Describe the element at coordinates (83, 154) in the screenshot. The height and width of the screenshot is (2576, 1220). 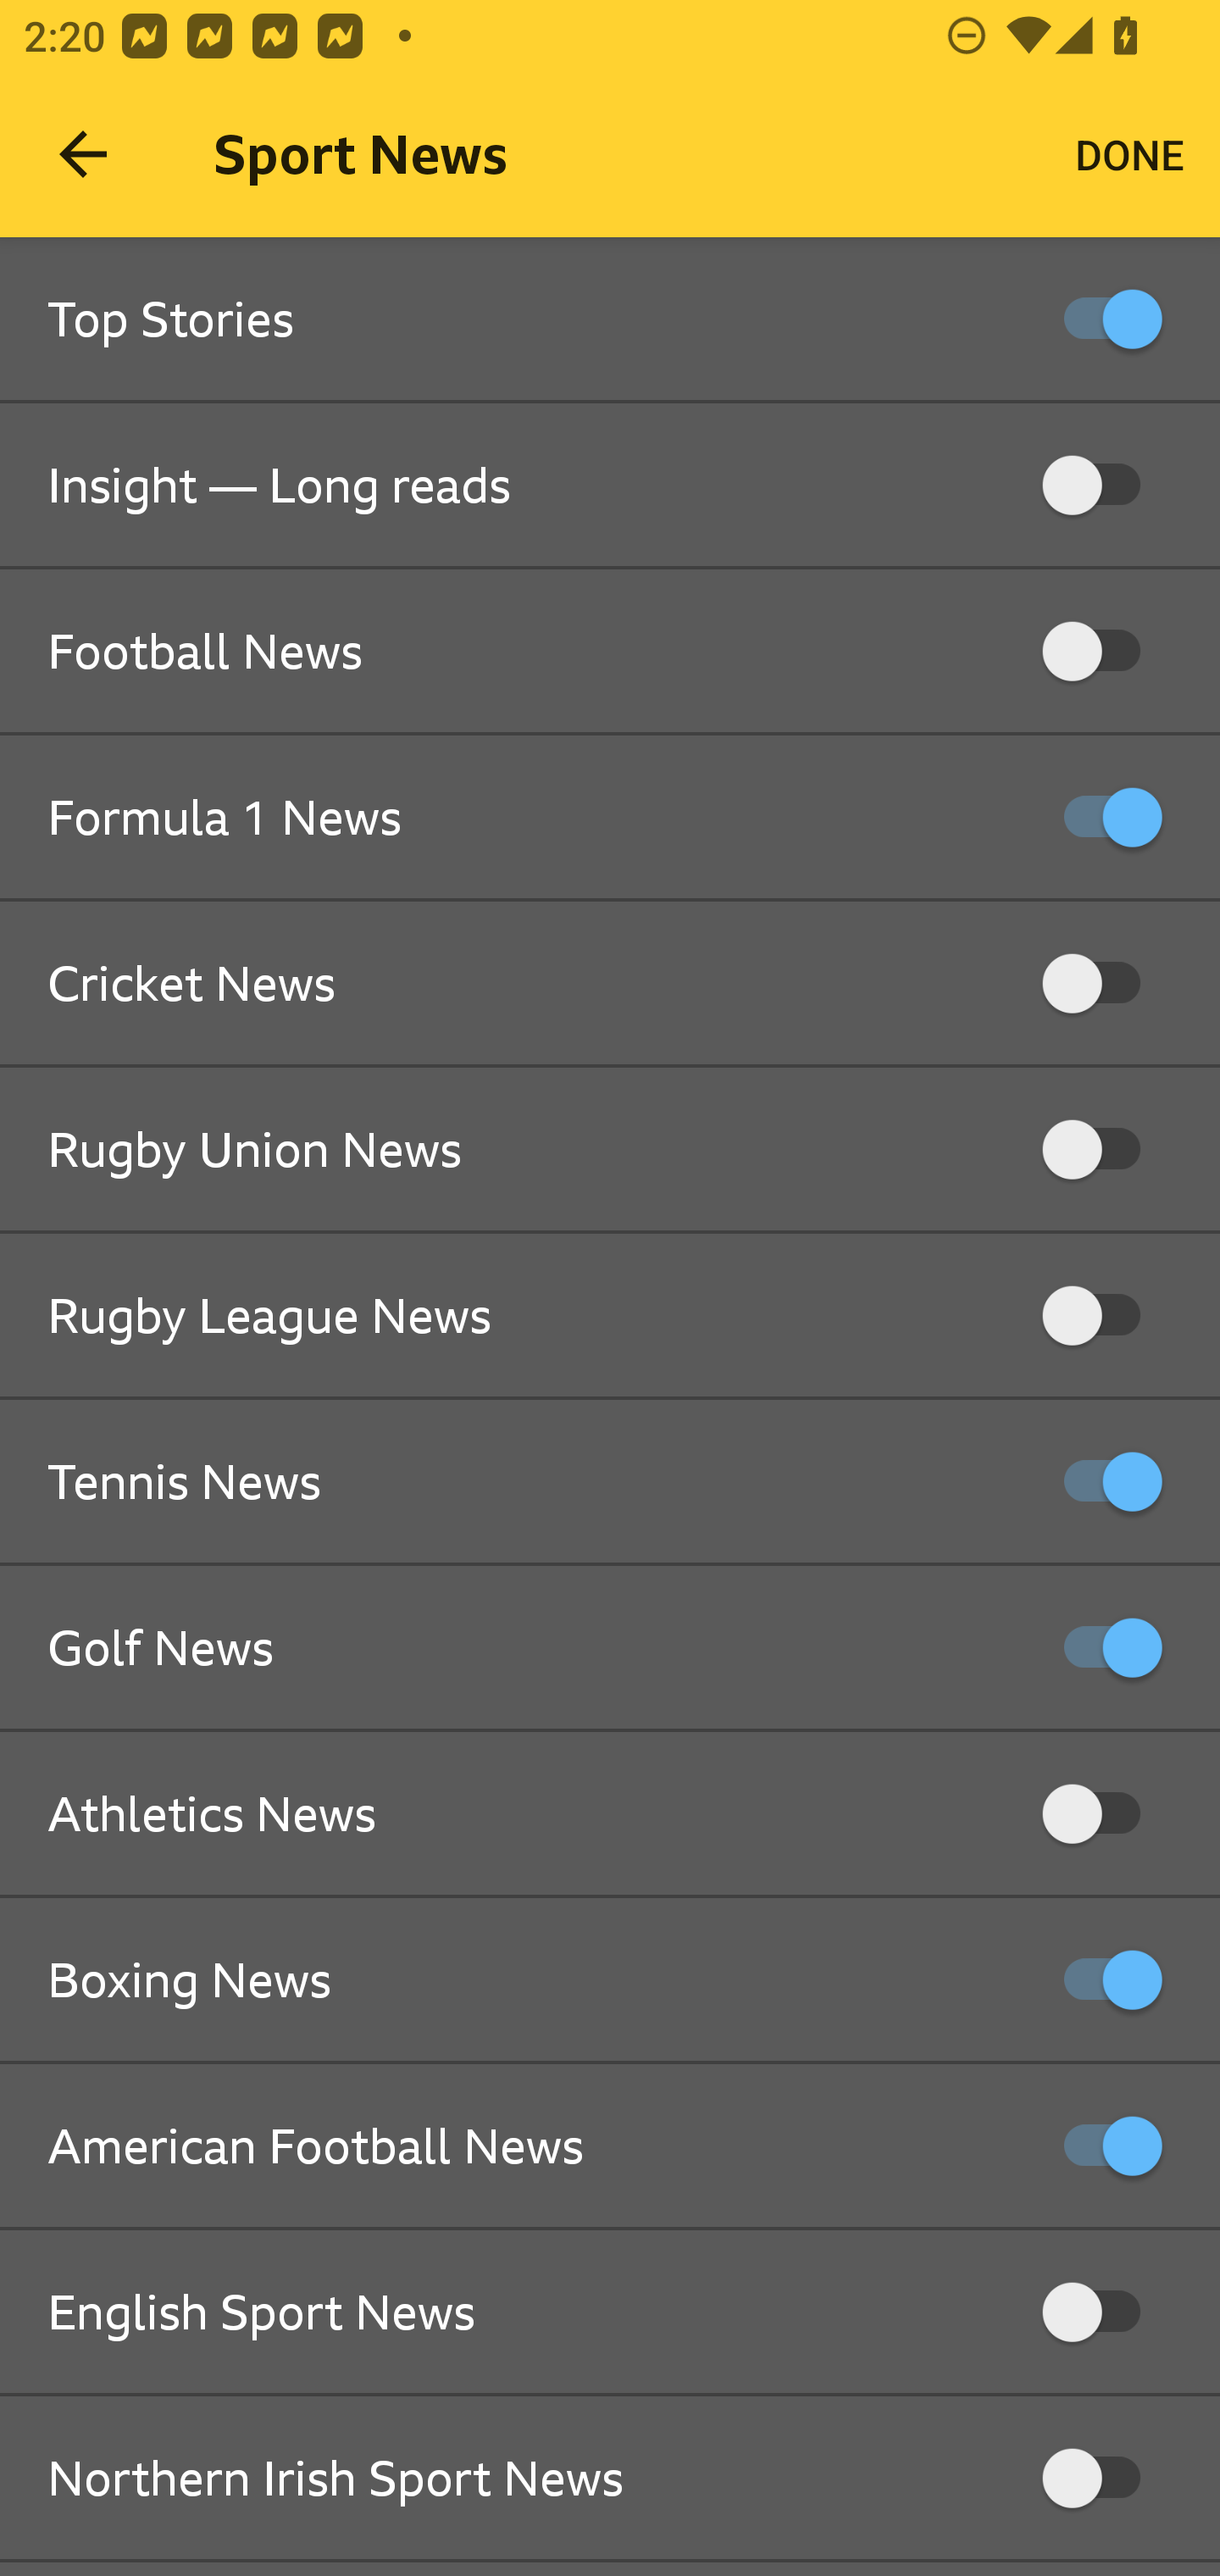
I see `Navigate up` at that location.